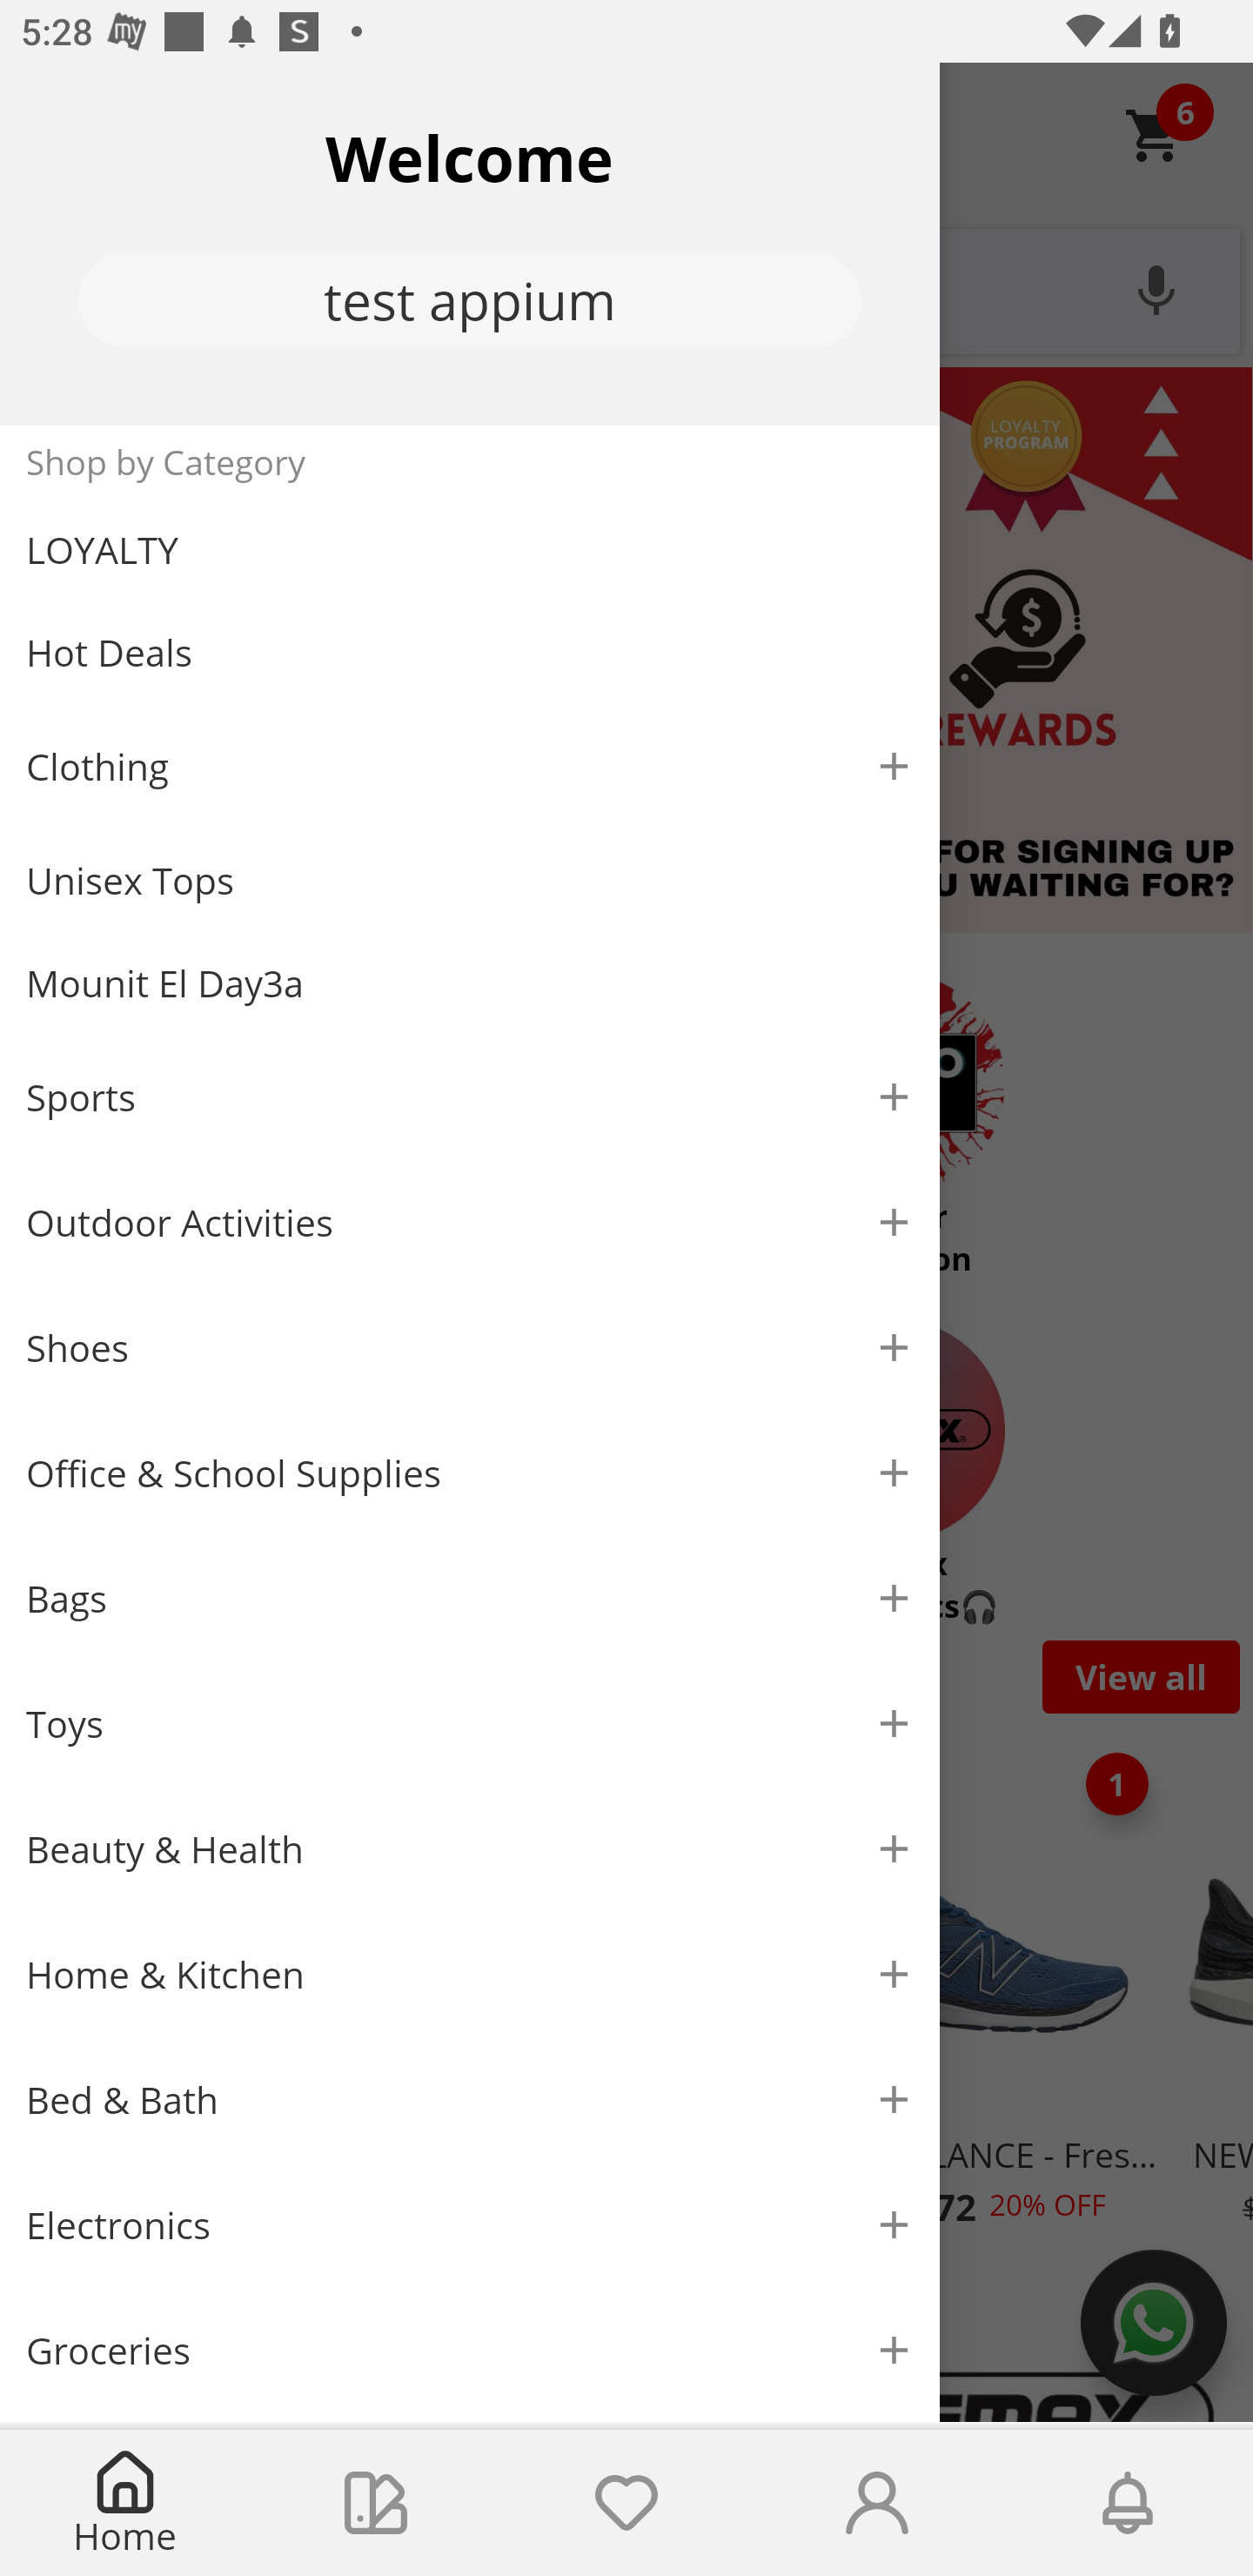 This screenshot has width=1253, height=2576. Describe the element at coordinates (626, 288) in the screenshot. I see `What are you looking for?` at that location.